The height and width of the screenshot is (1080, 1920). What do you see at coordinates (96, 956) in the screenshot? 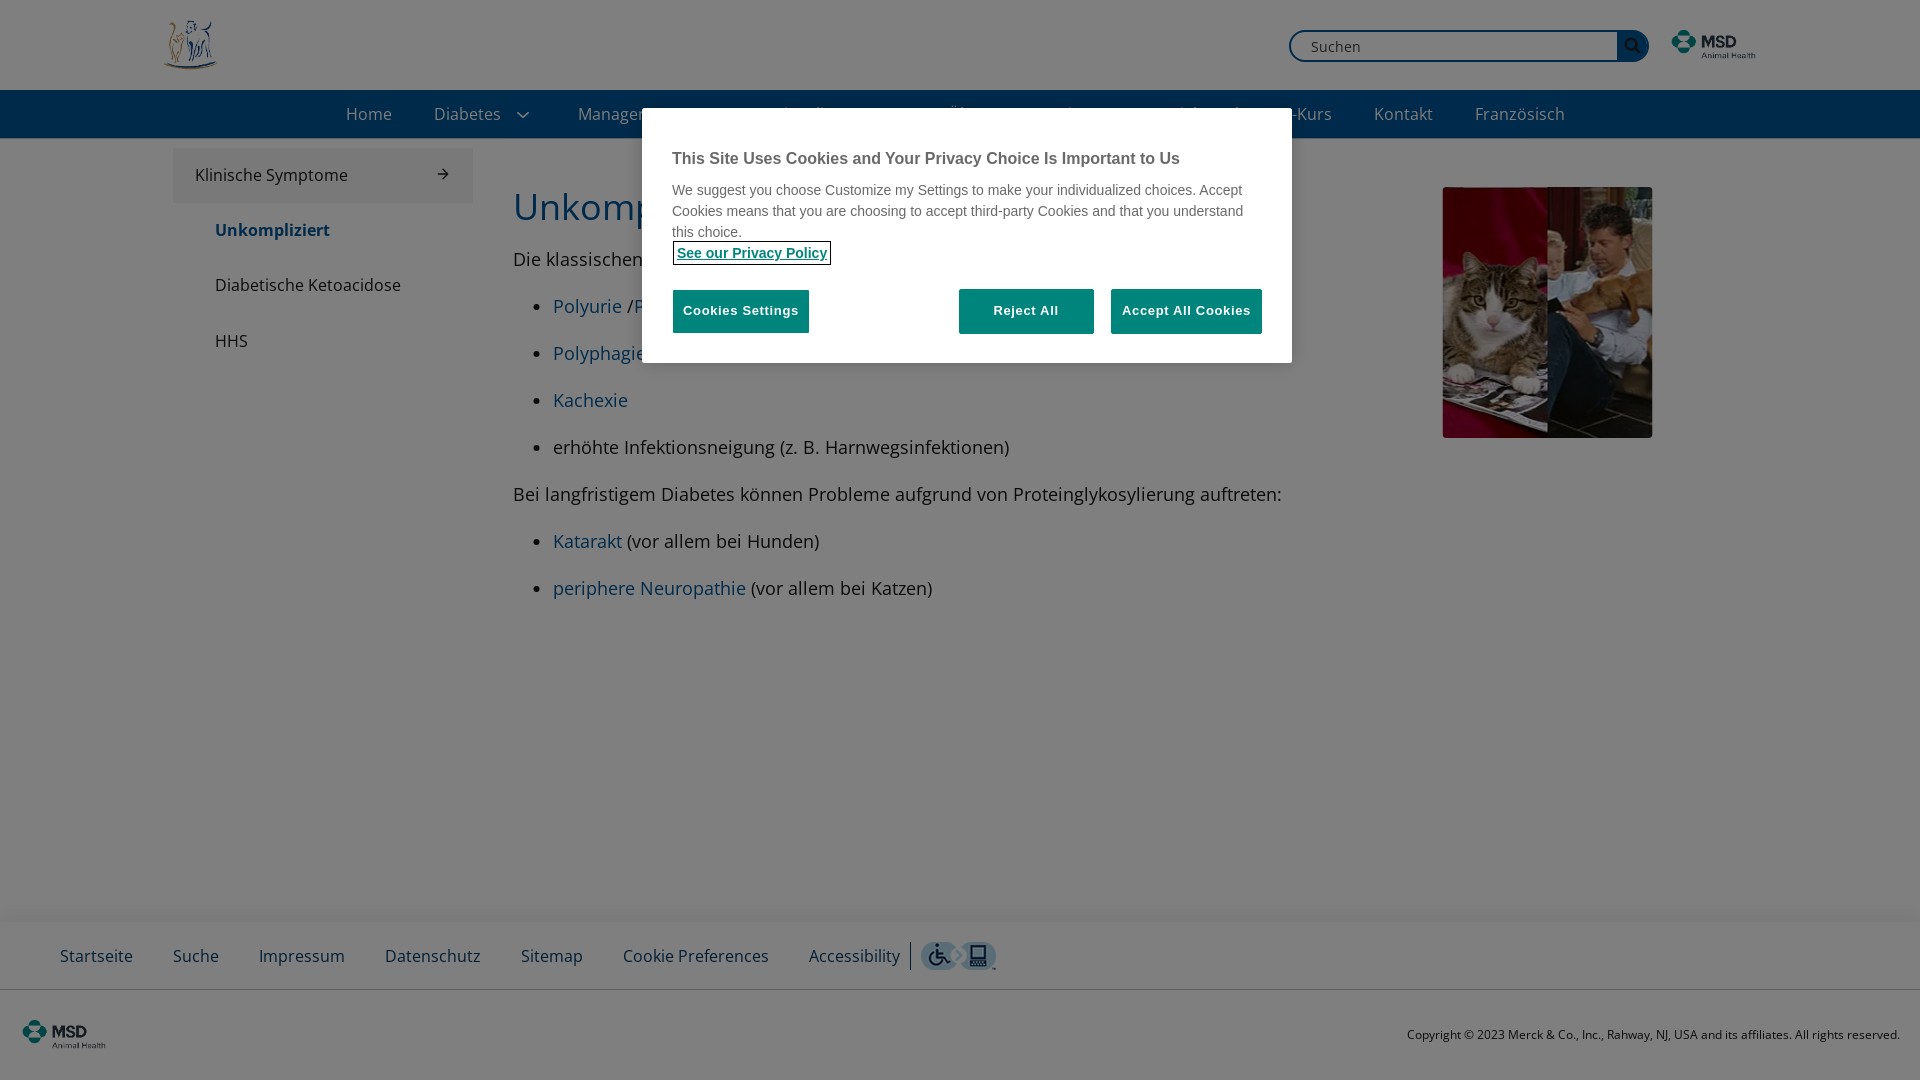
I see `Startseite` at bounding box center [96, 956].